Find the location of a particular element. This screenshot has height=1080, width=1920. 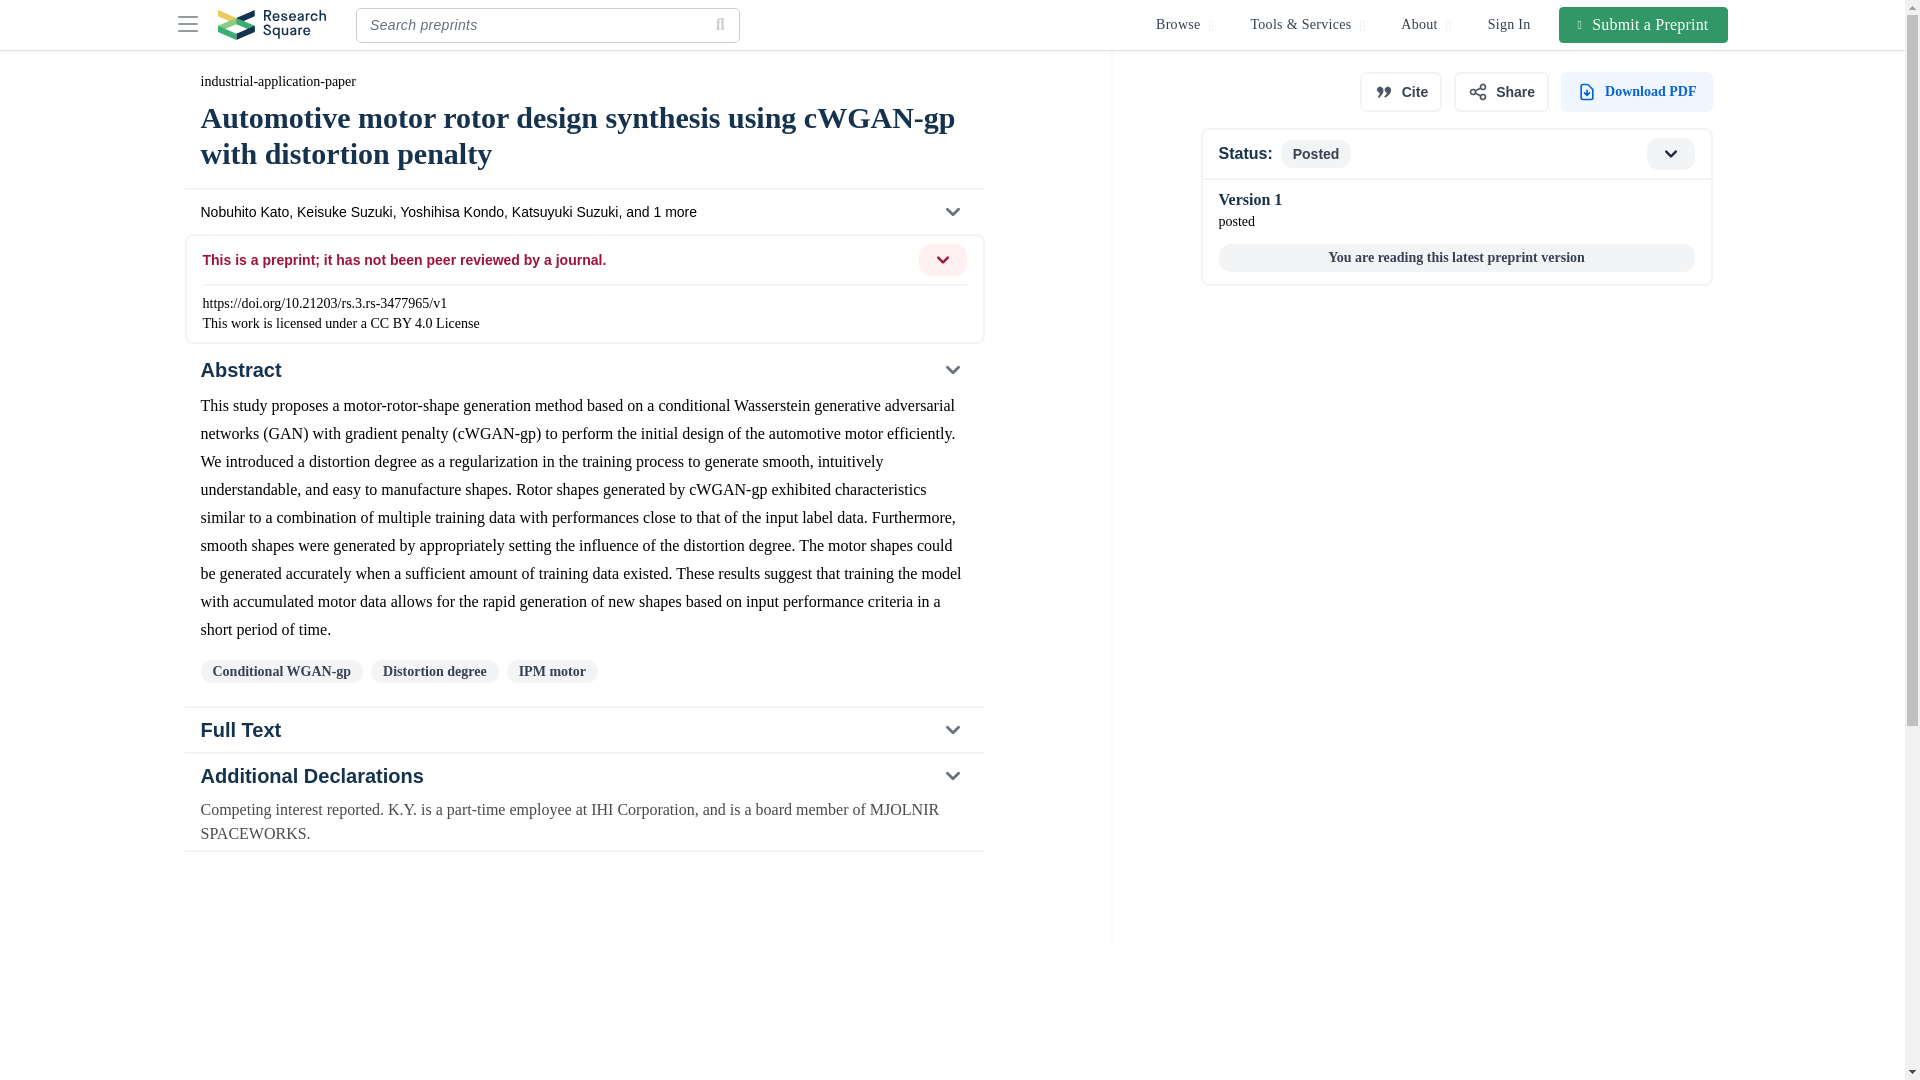

Full Text is located at coordinates (1455, 154).